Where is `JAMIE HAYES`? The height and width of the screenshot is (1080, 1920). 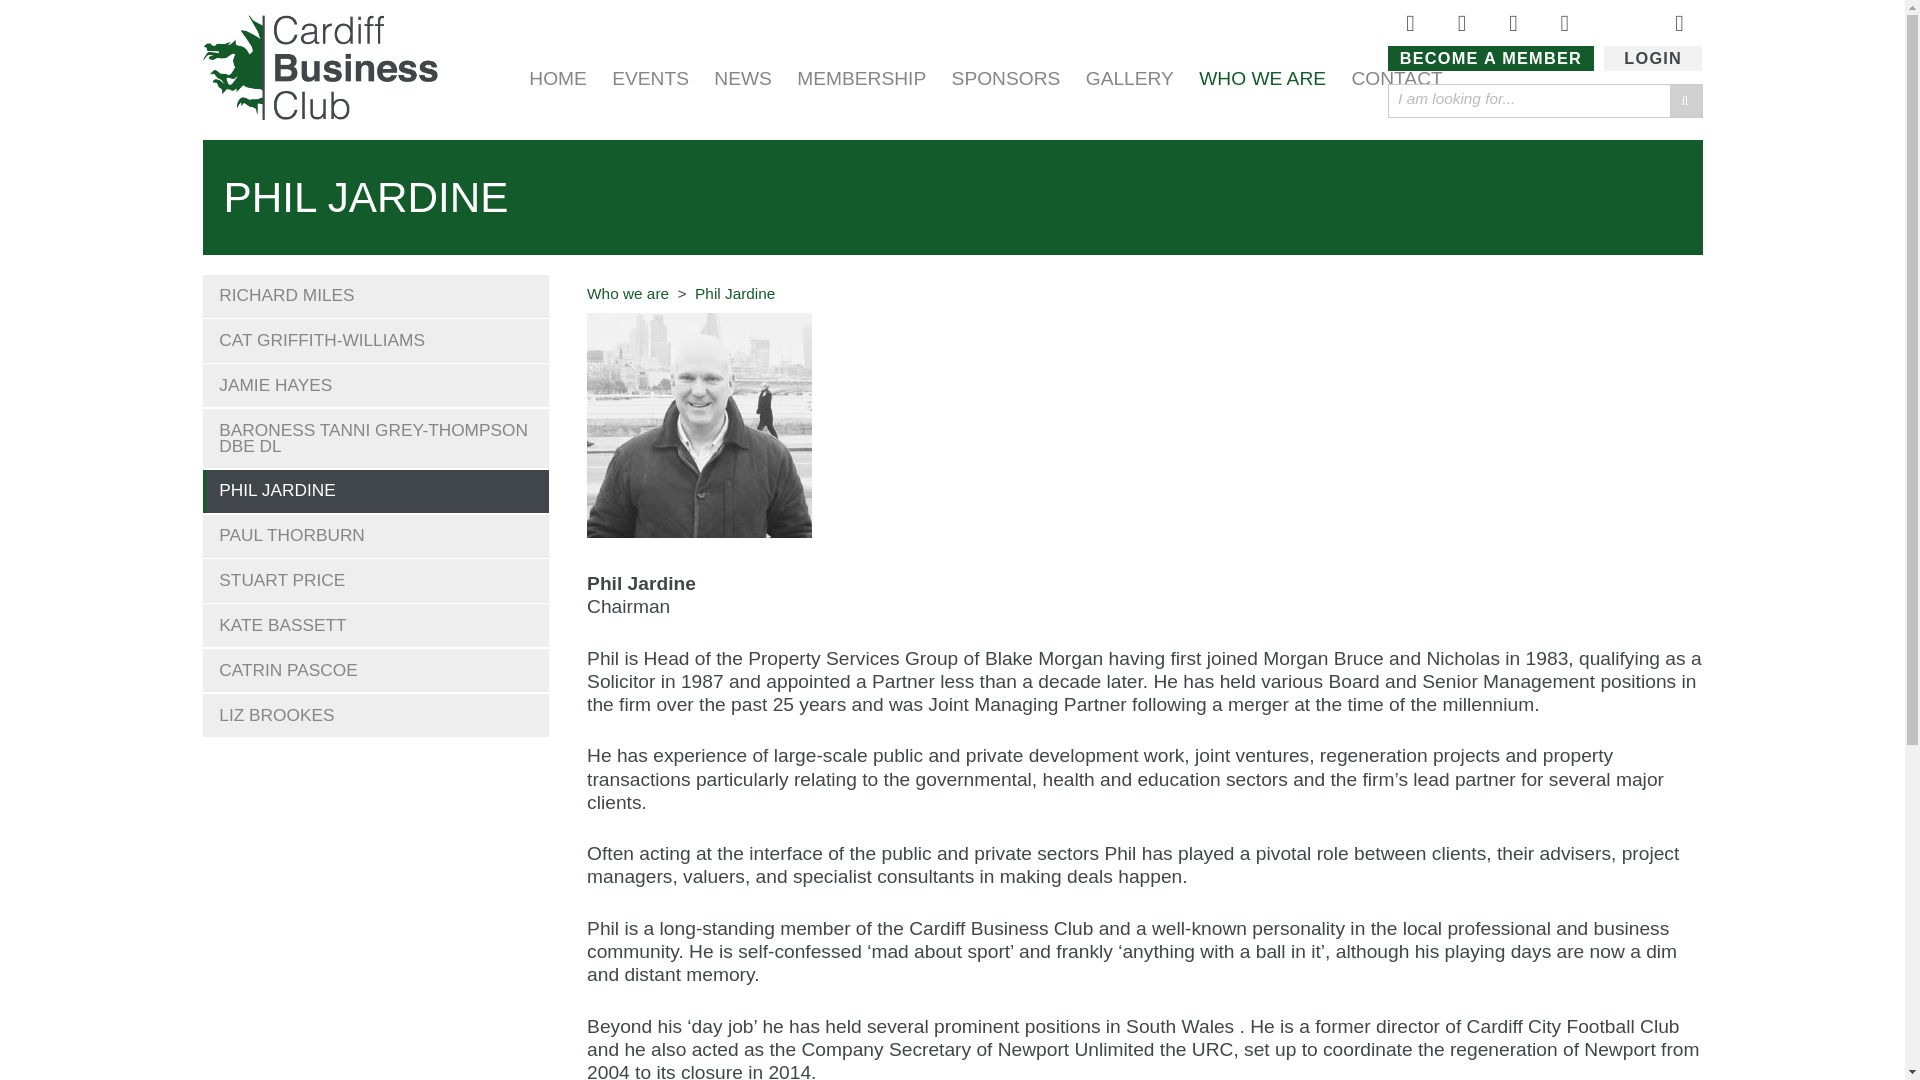
JAMIE HAYES is located at coordinates (374, 385).